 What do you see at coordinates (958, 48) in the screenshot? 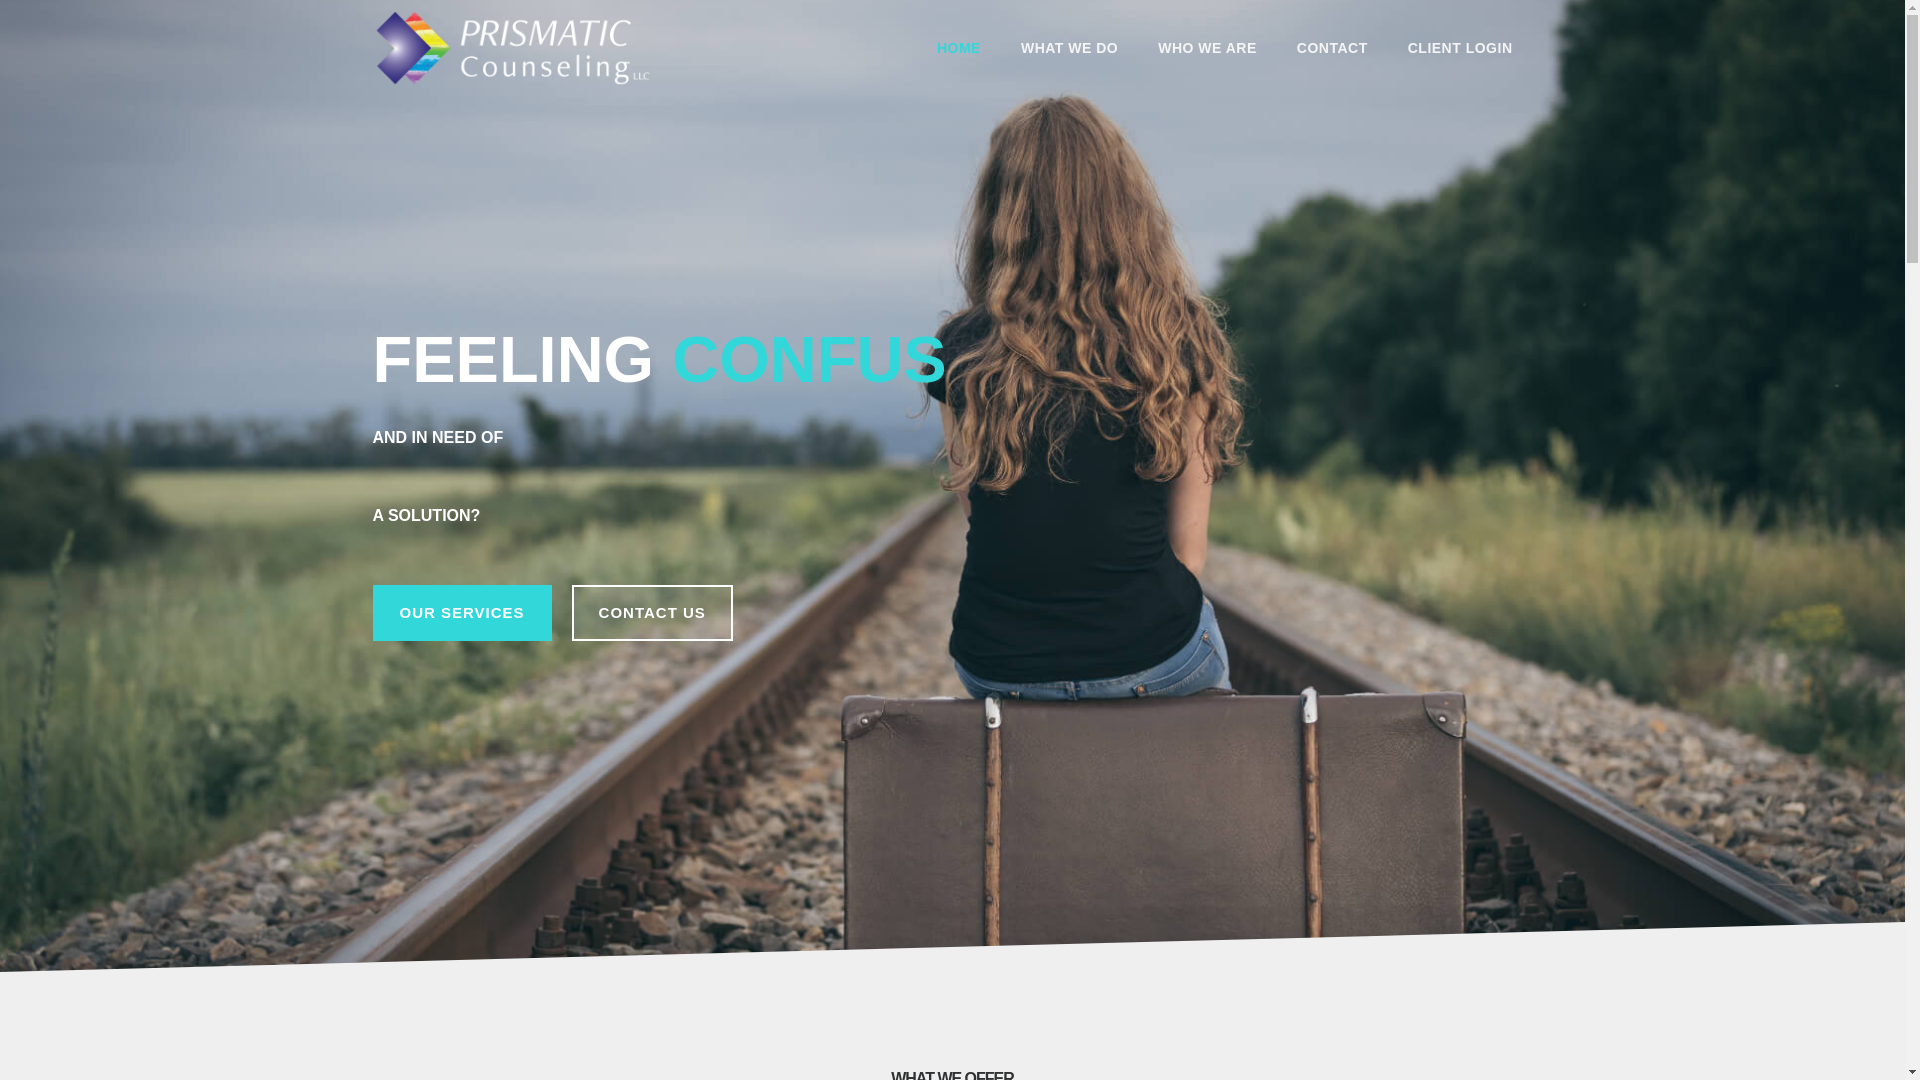
I see `Home` at bounding box center [958, 48].